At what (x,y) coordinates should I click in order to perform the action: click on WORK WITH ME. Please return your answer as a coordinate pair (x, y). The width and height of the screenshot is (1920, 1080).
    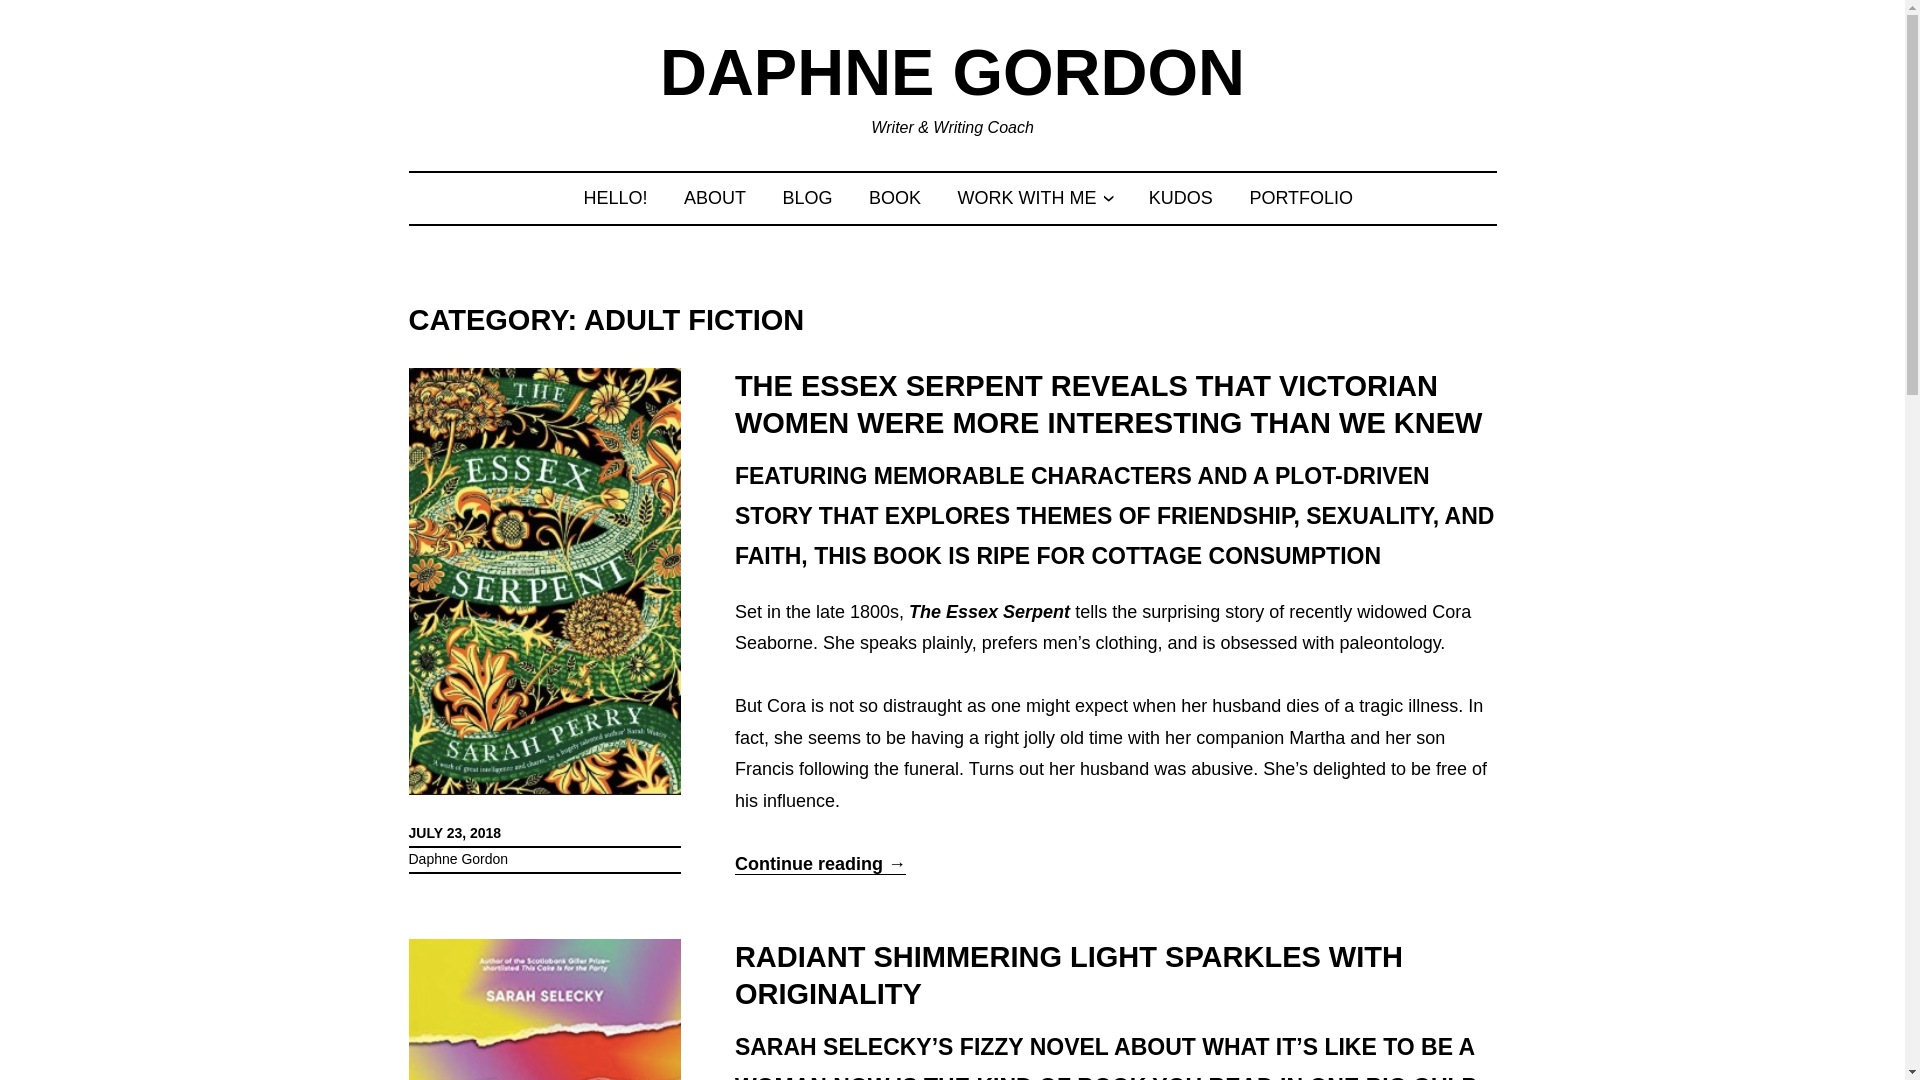
    Looking at the image, I should click on (1027, 198).